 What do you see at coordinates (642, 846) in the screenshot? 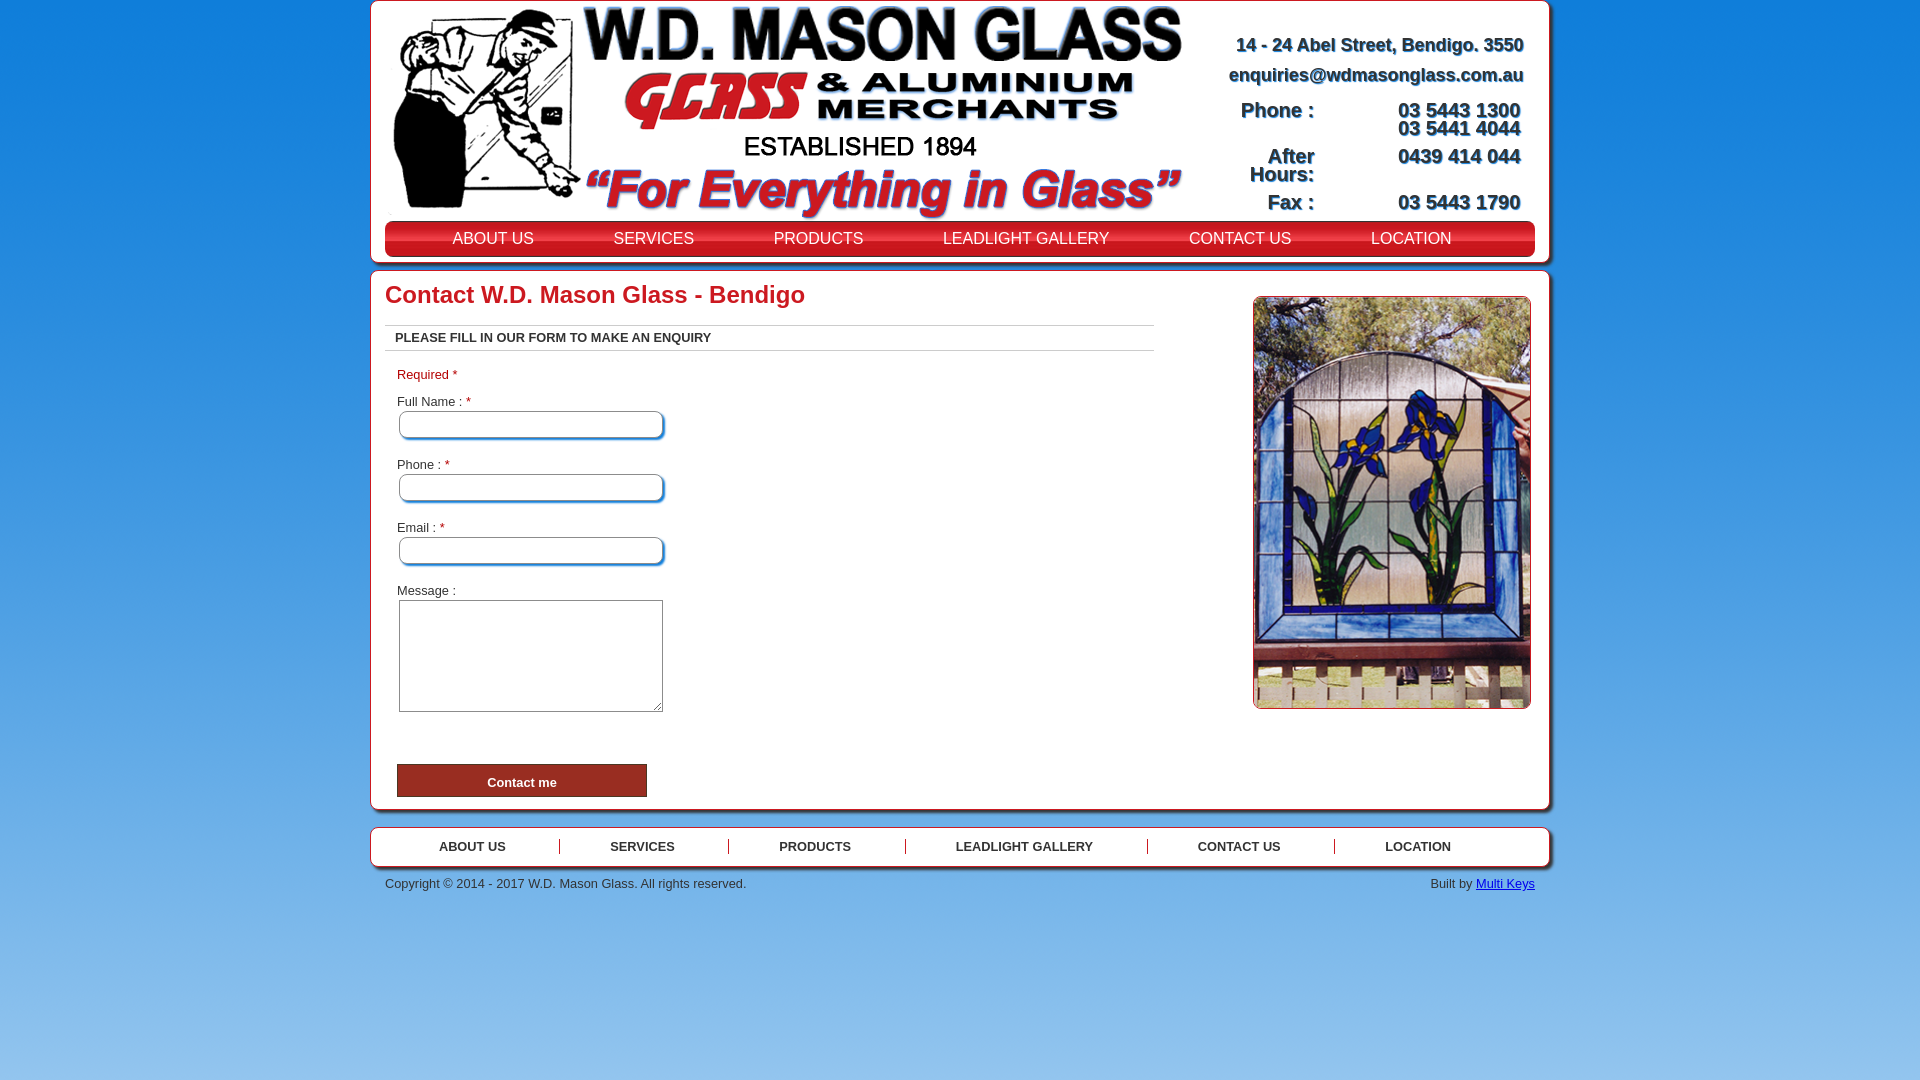
I see `SERVICES` at bounding box center [642, 846].